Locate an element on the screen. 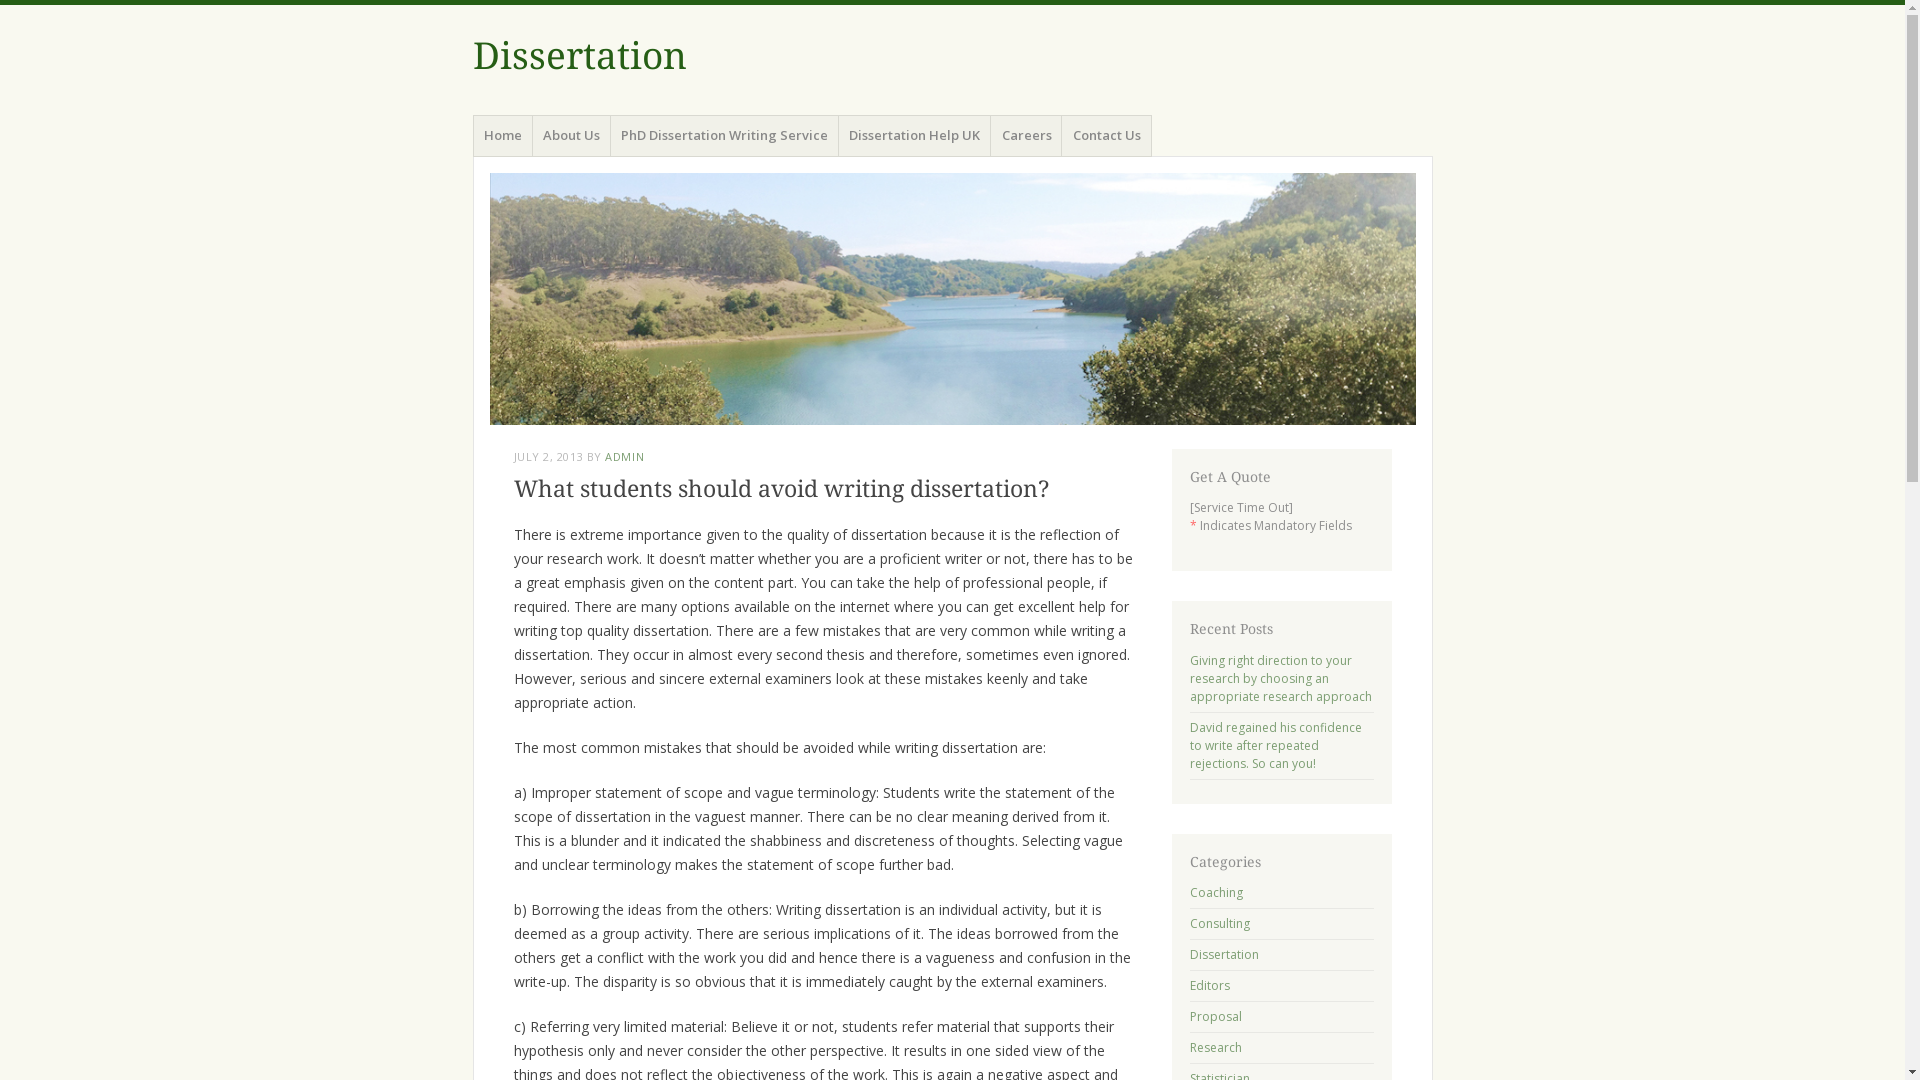 The height and width of the screenshot is (1080, 1920). Careers is located at coordinates (1026, 136).